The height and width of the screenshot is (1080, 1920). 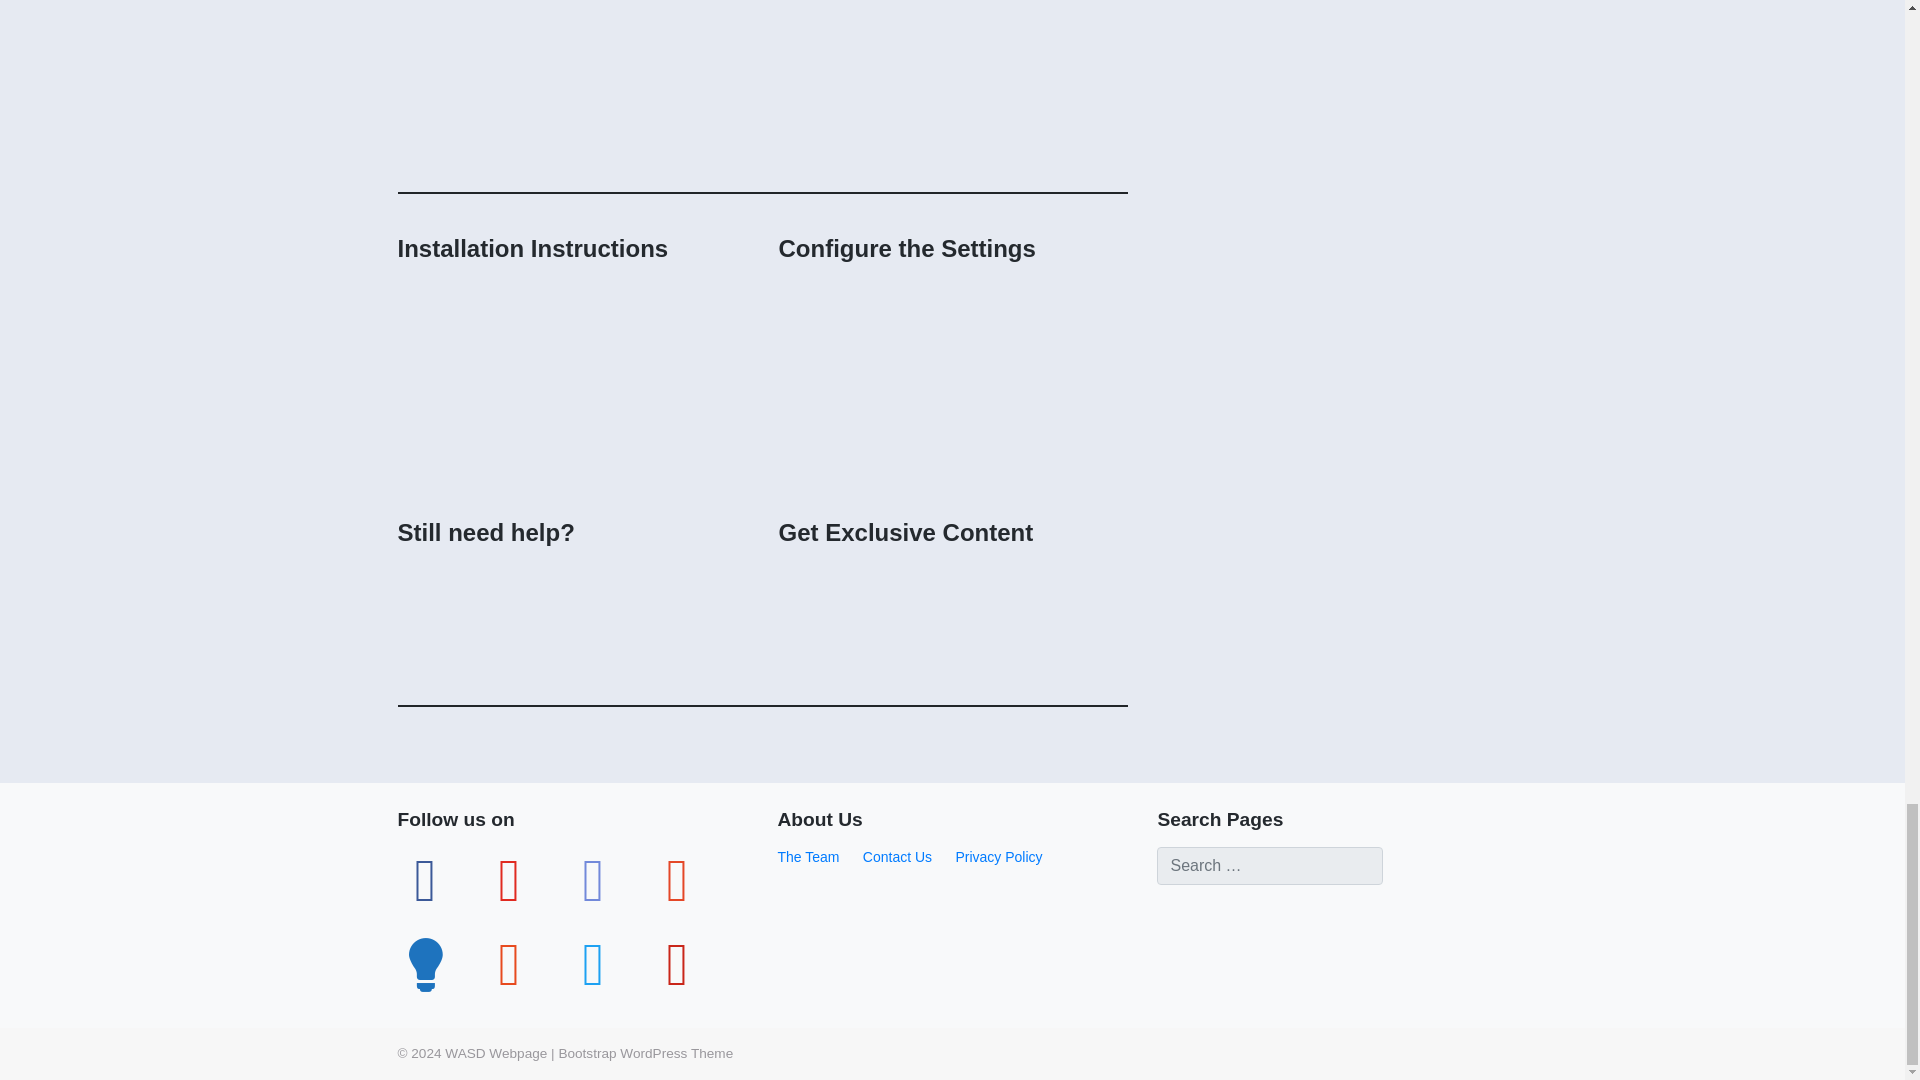 I want to click on Contact Us, so click(x=896, y=856).